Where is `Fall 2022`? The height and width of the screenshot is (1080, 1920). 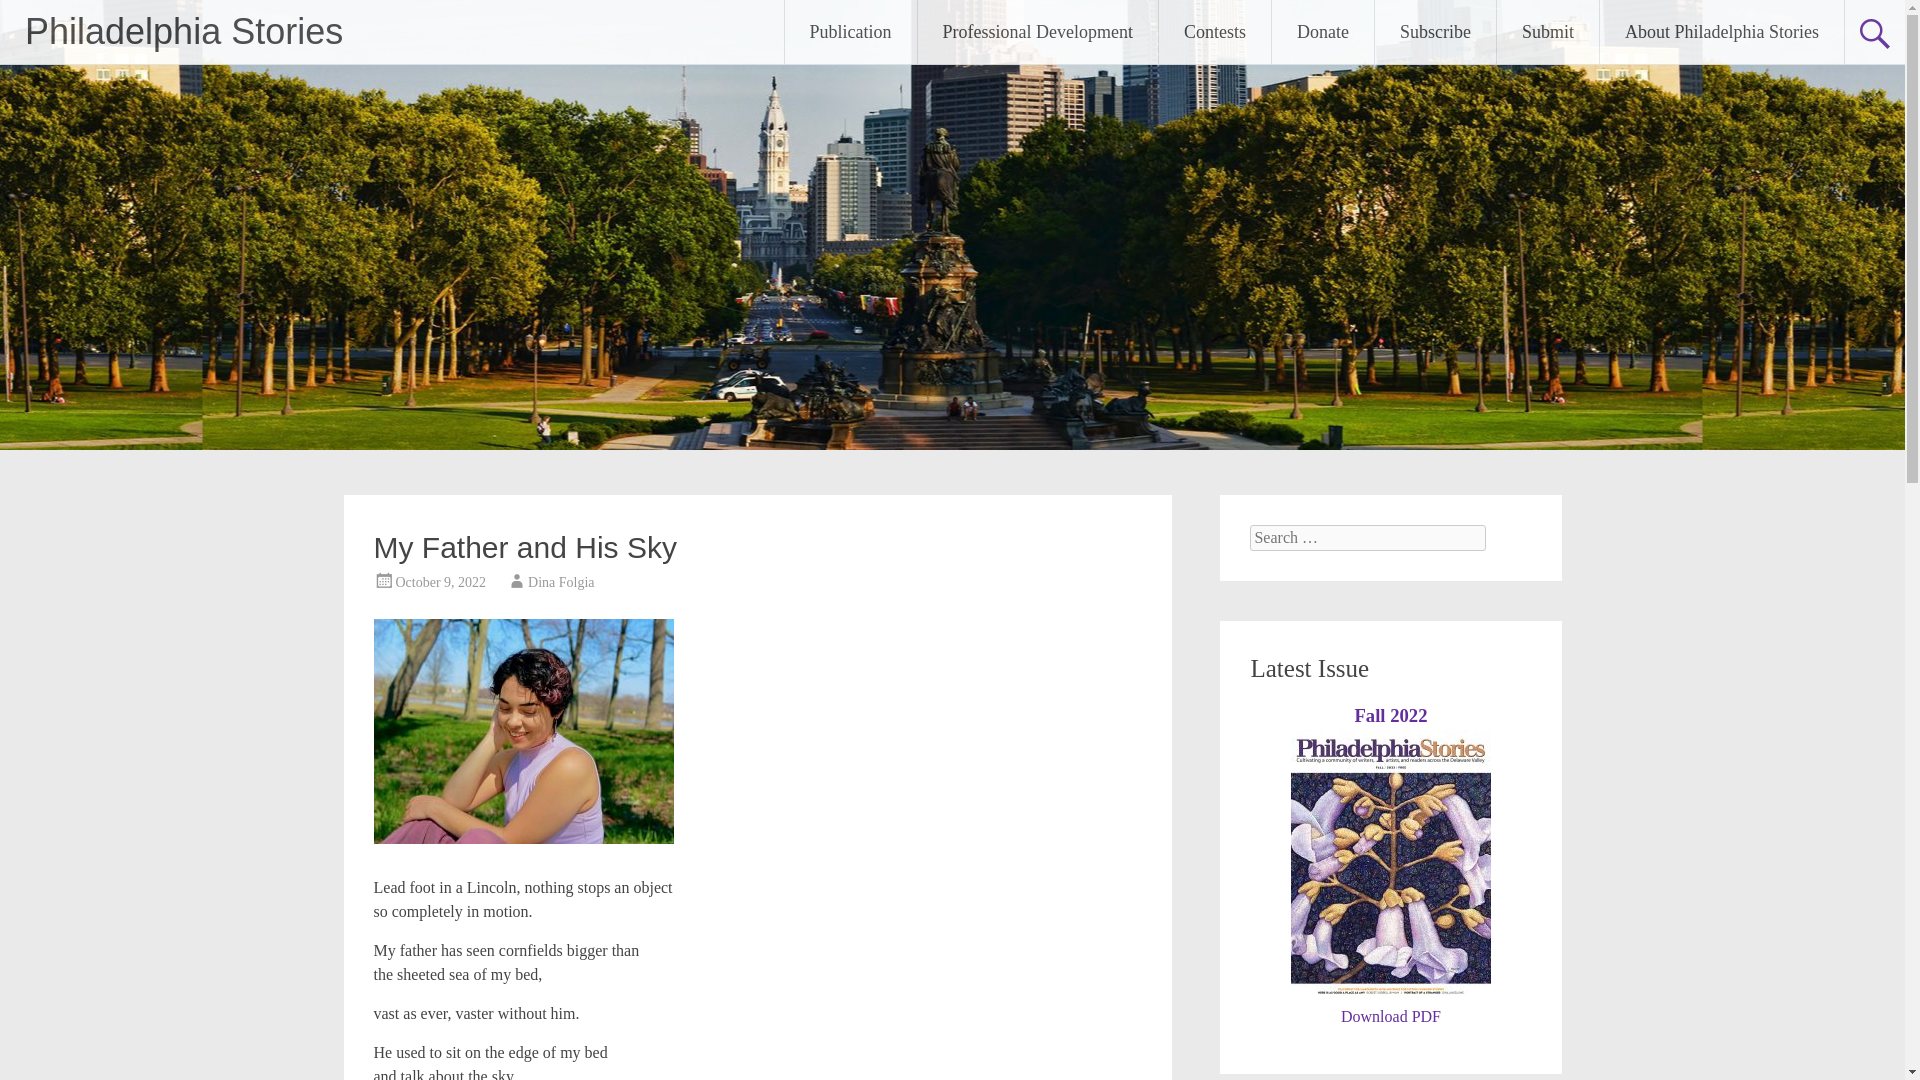 Fall 2022 is located at coordinates (1390, 715).